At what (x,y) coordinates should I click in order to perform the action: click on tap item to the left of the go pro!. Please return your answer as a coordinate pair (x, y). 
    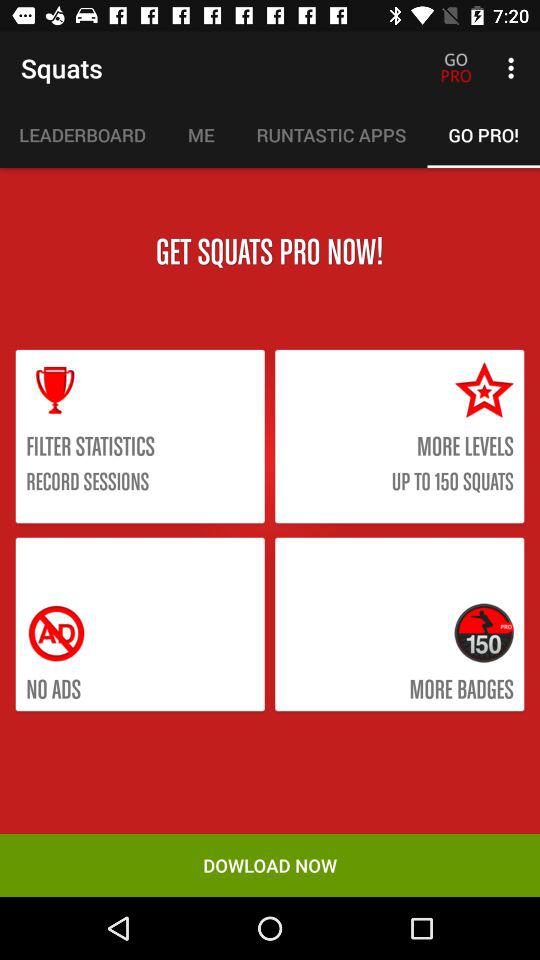
    Looking at the image, I should click on (331, 135).